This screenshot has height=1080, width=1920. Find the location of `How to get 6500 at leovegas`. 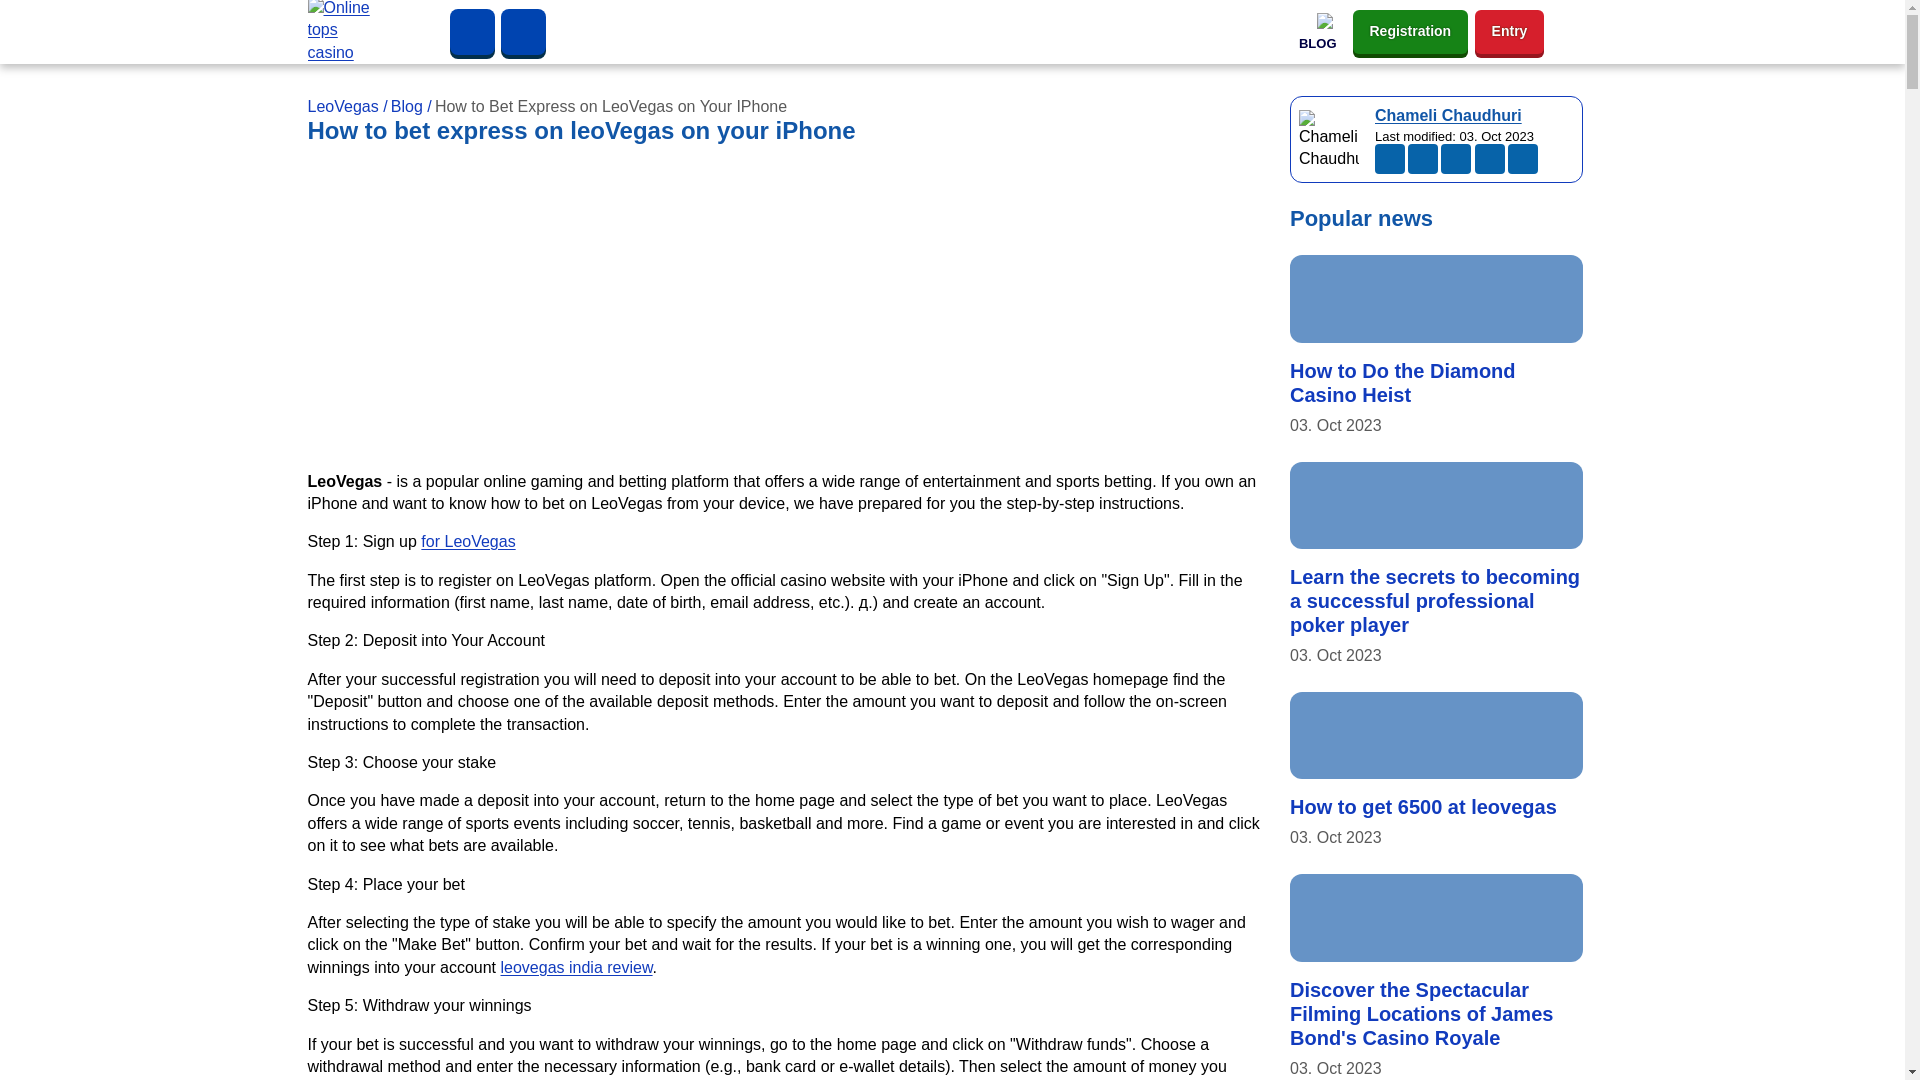

How to get 6500 at leovegas is located at coordinates (1424, 806).